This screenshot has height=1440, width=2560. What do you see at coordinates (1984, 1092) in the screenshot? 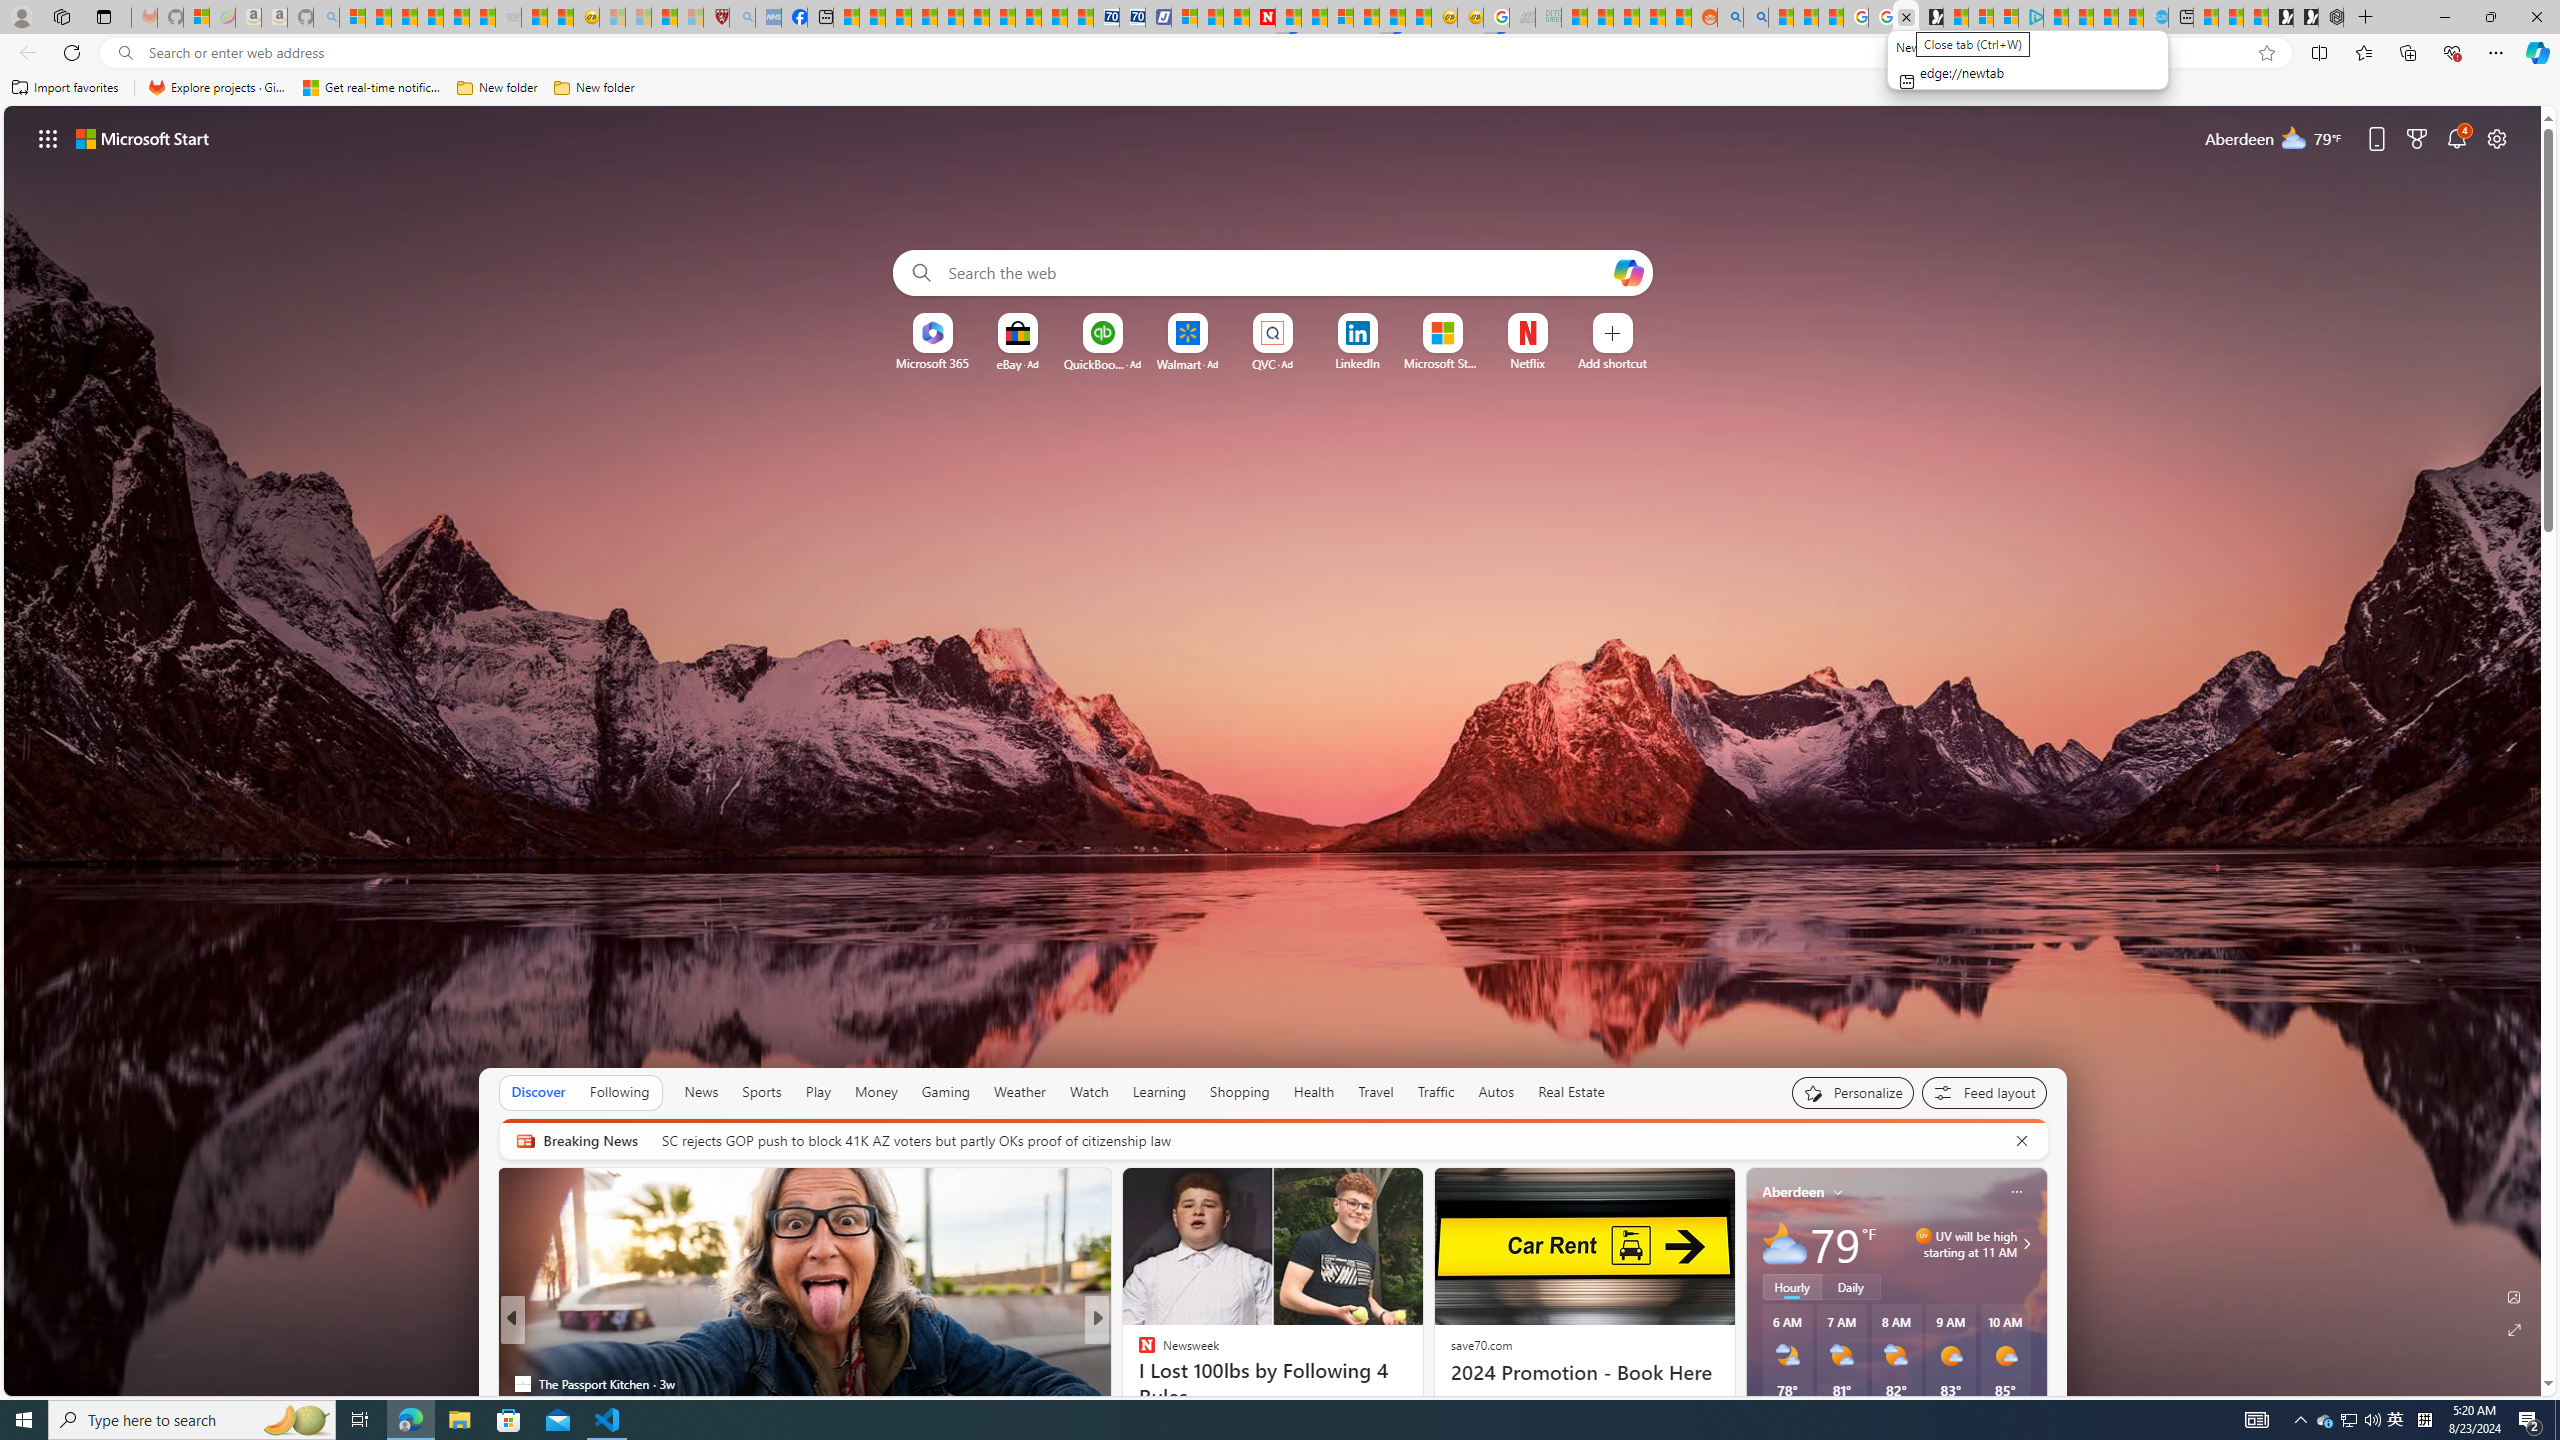
I see `Feed settings` at bounding box center [1984, 1092].